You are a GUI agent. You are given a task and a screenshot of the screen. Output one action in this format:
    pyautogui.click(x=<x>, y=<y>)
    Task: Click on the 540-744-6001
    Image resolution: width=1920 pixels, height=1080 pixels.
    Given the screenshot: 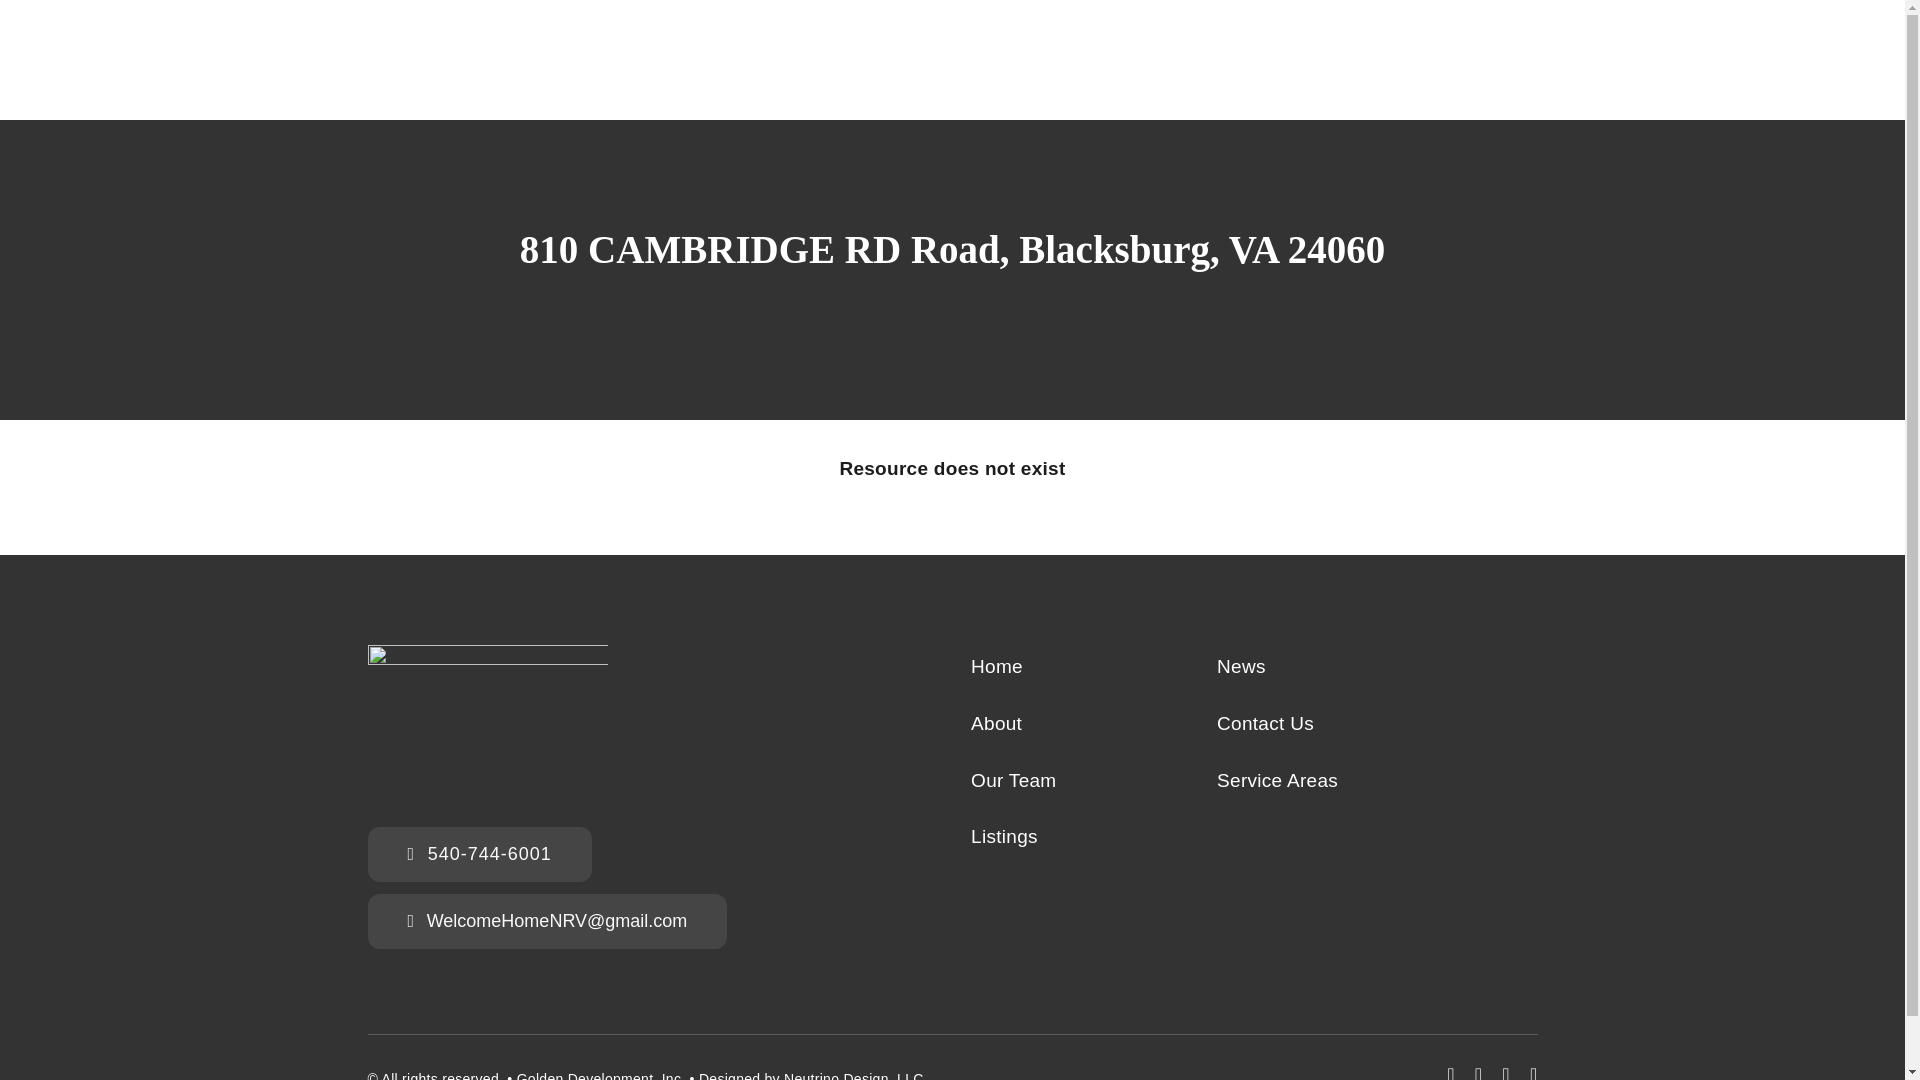 What is the action you would take?
    pyautogui.click(x=480, y=854)
    